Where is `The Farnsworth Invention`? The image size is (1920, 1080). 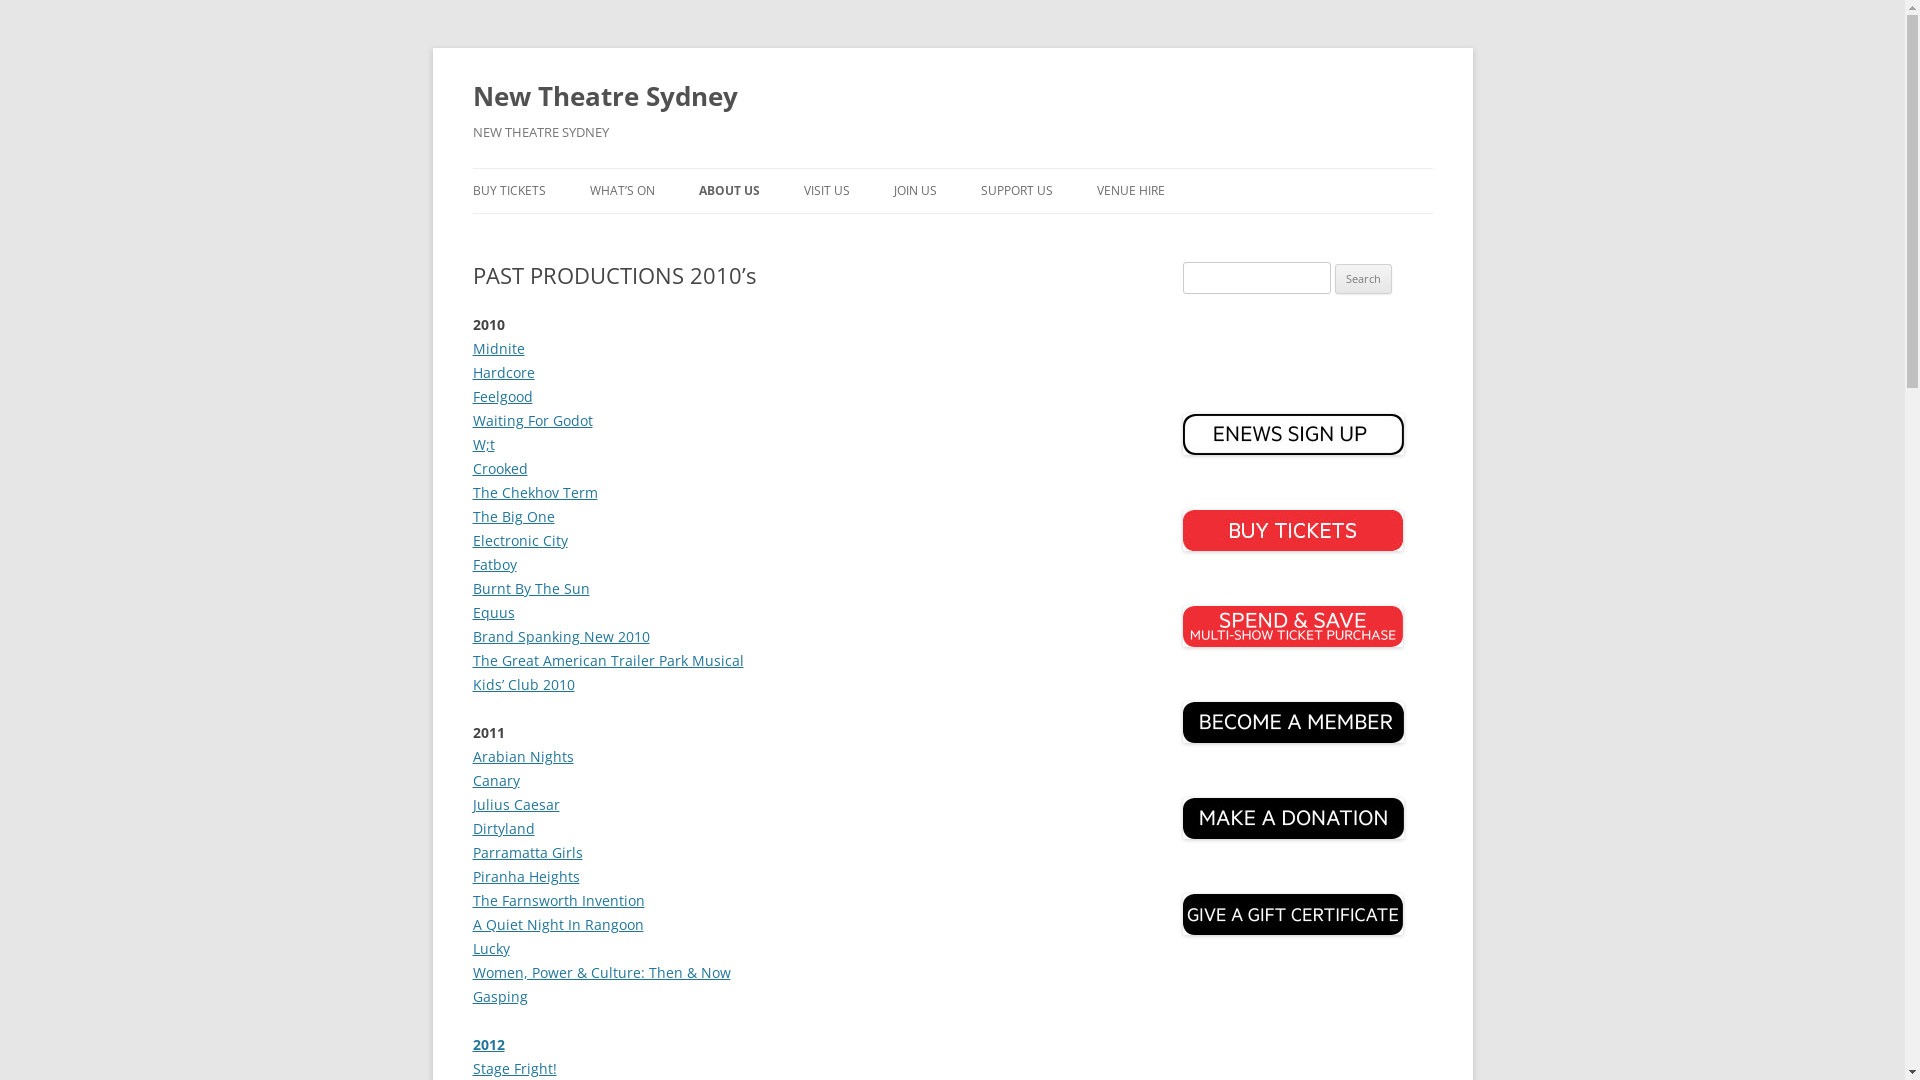
The Farnsworth Invention is located at coordinates (558, 900).